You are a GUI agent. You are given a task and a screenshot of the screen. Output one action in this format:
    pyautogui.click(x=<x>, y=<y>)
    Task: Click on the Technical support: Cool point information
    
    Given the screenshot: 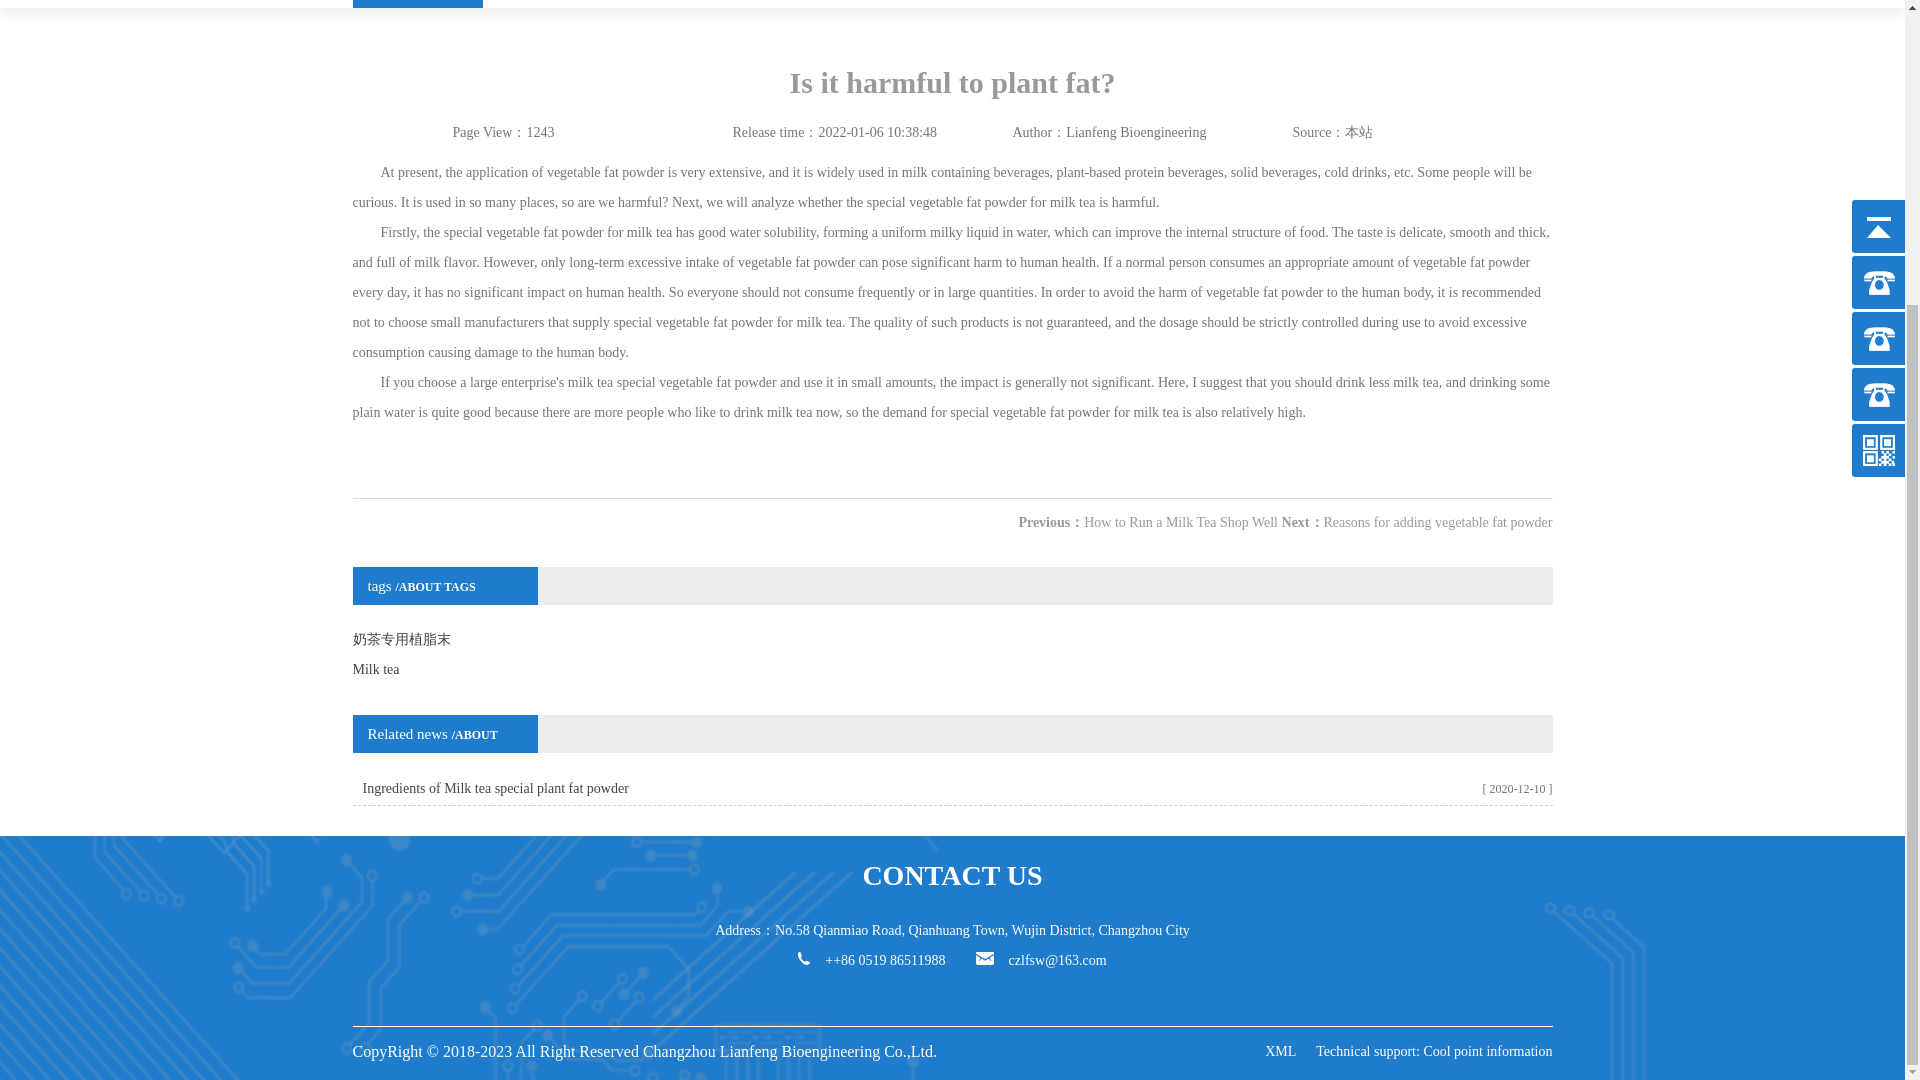 What is the action you would take?
    pyautogui.click(x=1433, y=1052)
    